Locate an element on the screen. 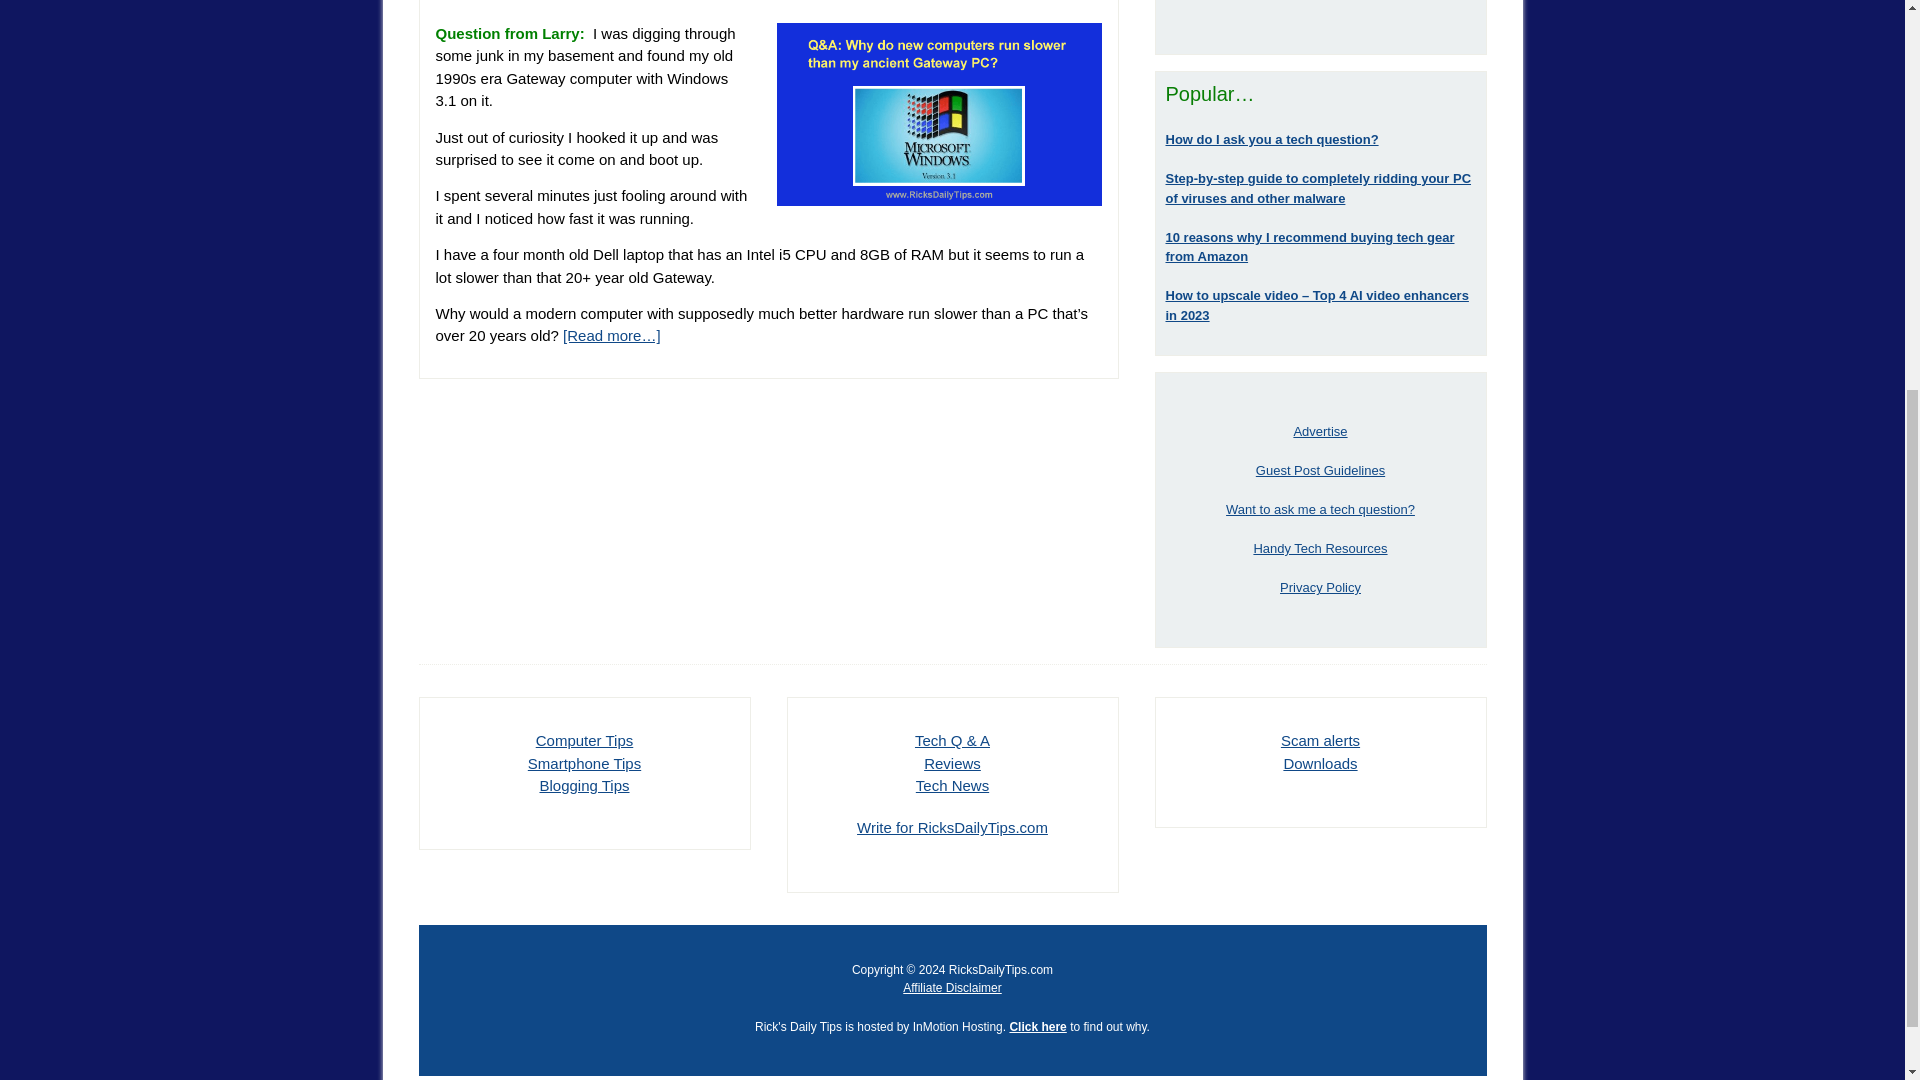 The image size is (1920, 1080). Privacy Policy is located at coordinates (1320, 587).